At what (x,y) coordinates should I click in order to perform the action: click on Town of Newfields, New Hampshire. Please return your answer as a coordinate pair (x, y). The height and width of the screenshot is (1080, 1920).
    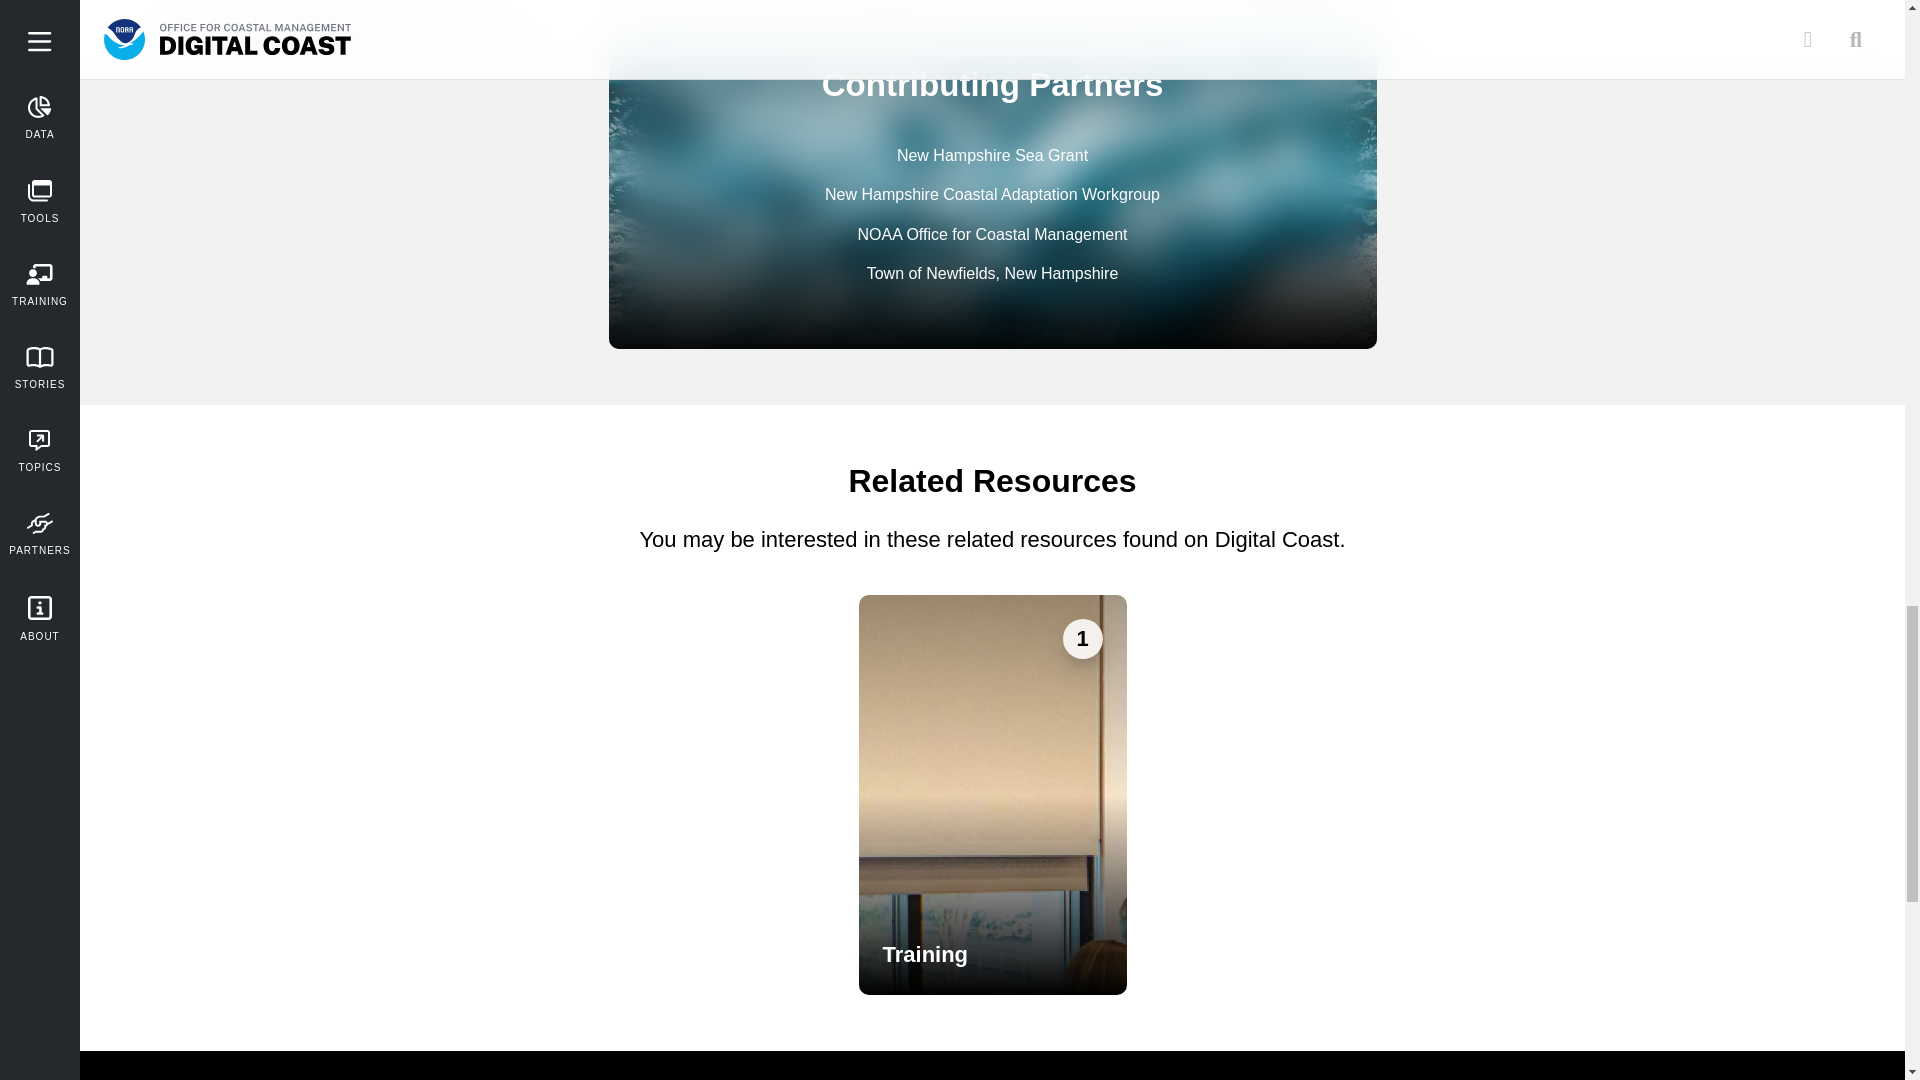
    Looking at the image, I should click on (993, 274).